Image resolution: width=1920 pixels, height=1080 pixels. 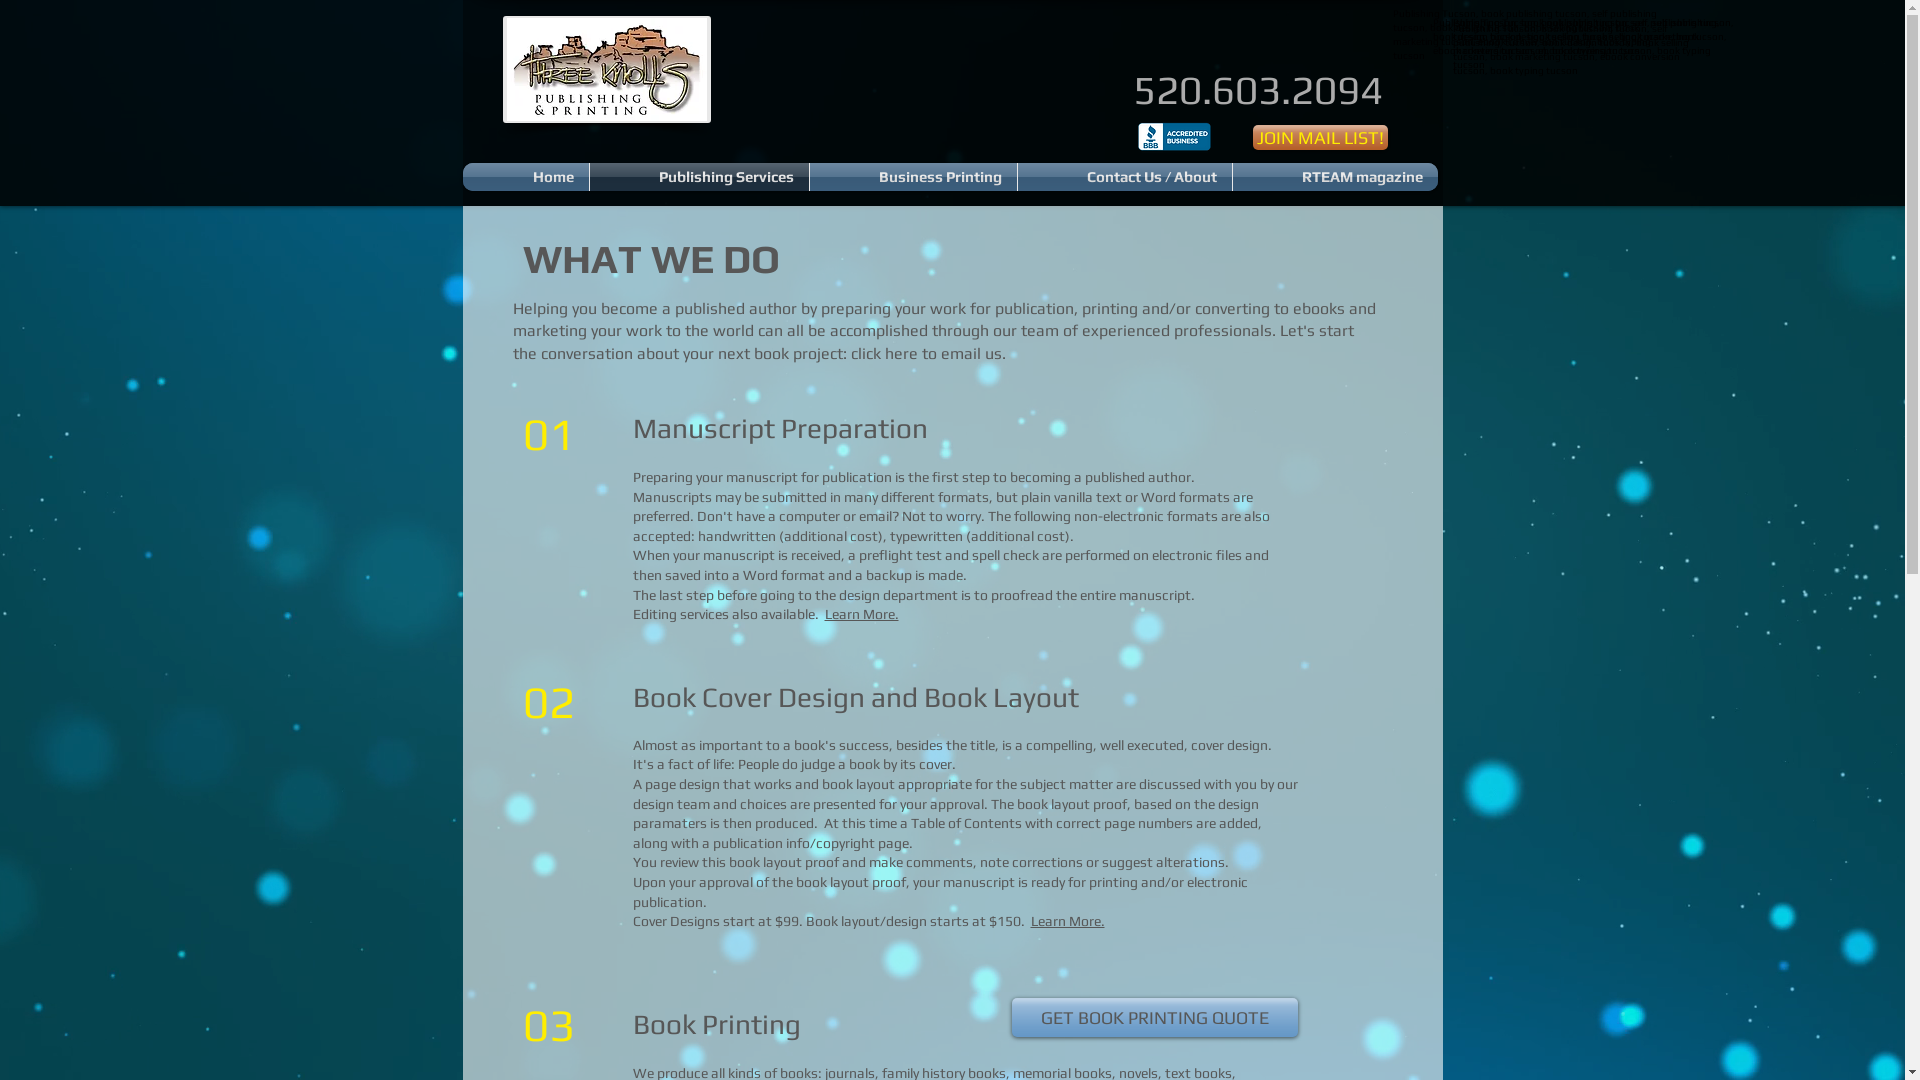 I want to click on Home, so click(x=525, y=177).